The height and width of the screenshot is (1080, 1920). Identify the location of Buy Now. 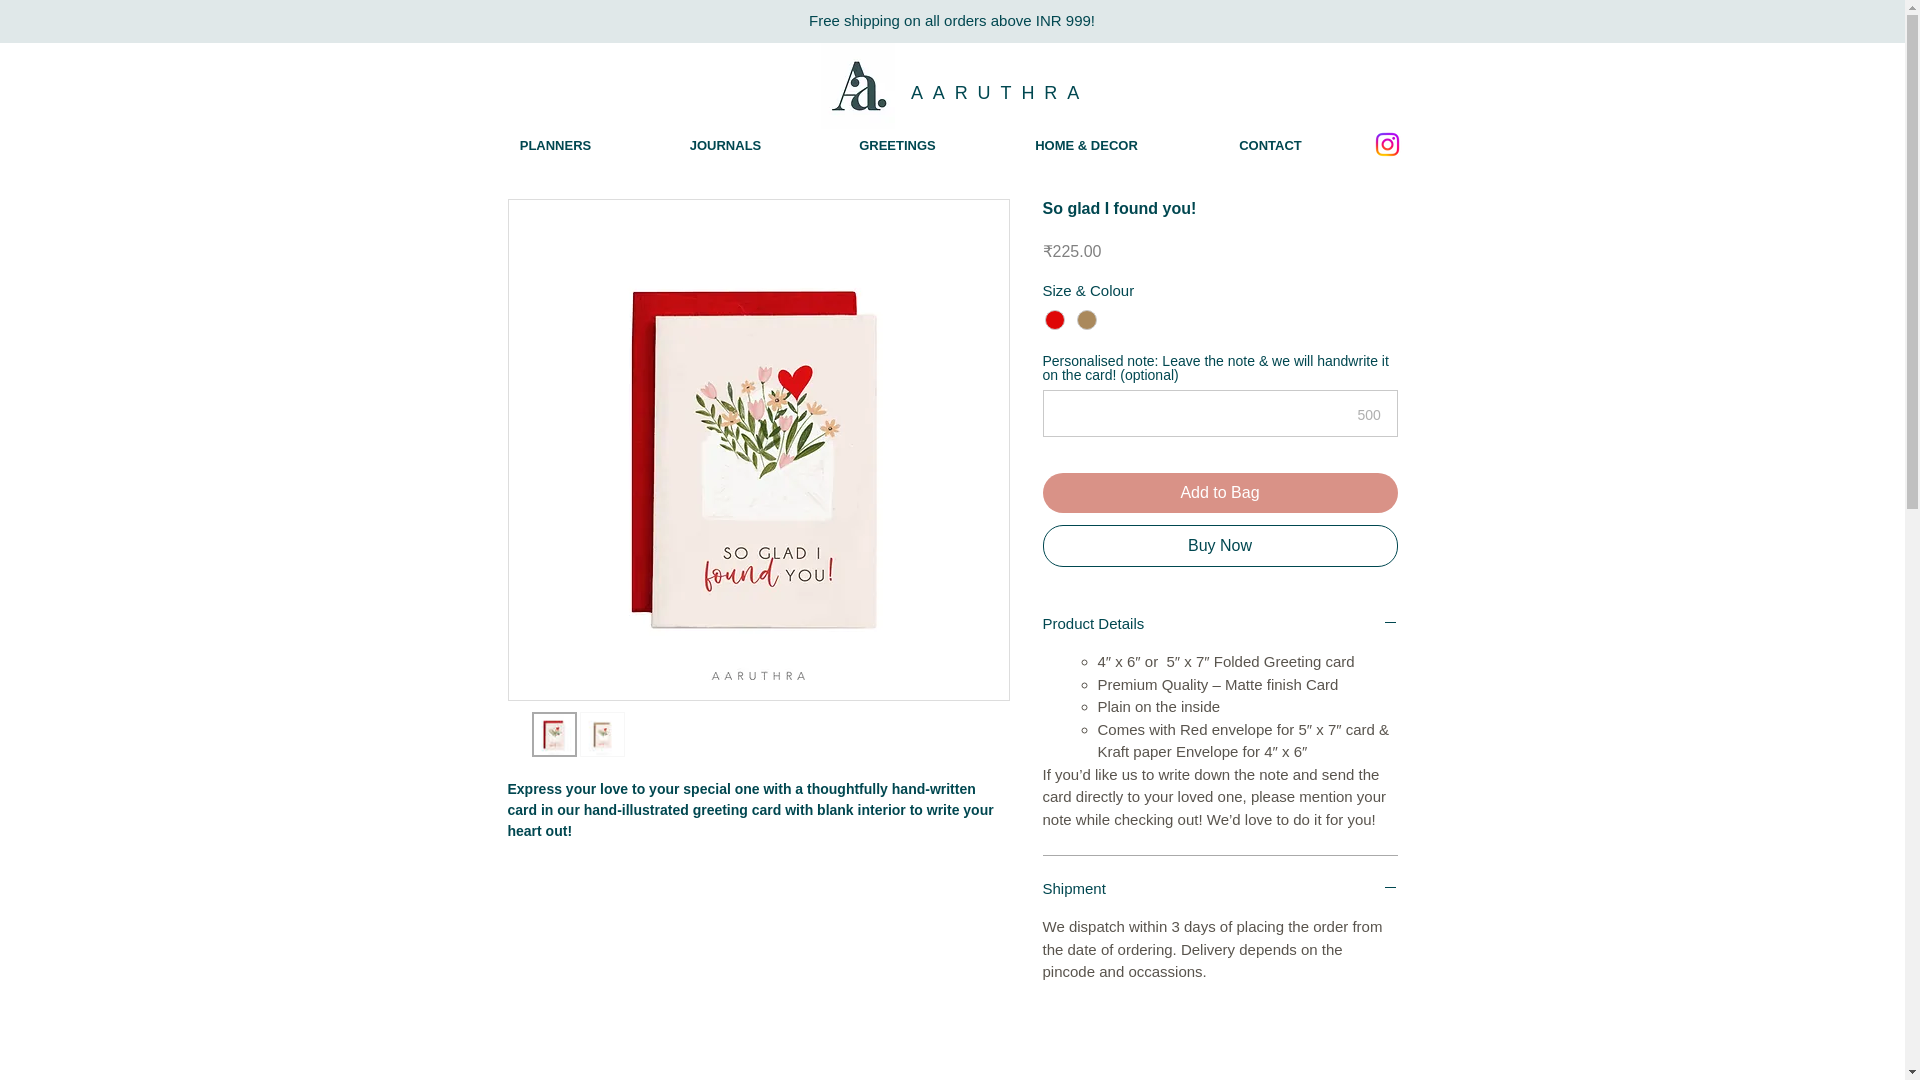
(1220, 546).